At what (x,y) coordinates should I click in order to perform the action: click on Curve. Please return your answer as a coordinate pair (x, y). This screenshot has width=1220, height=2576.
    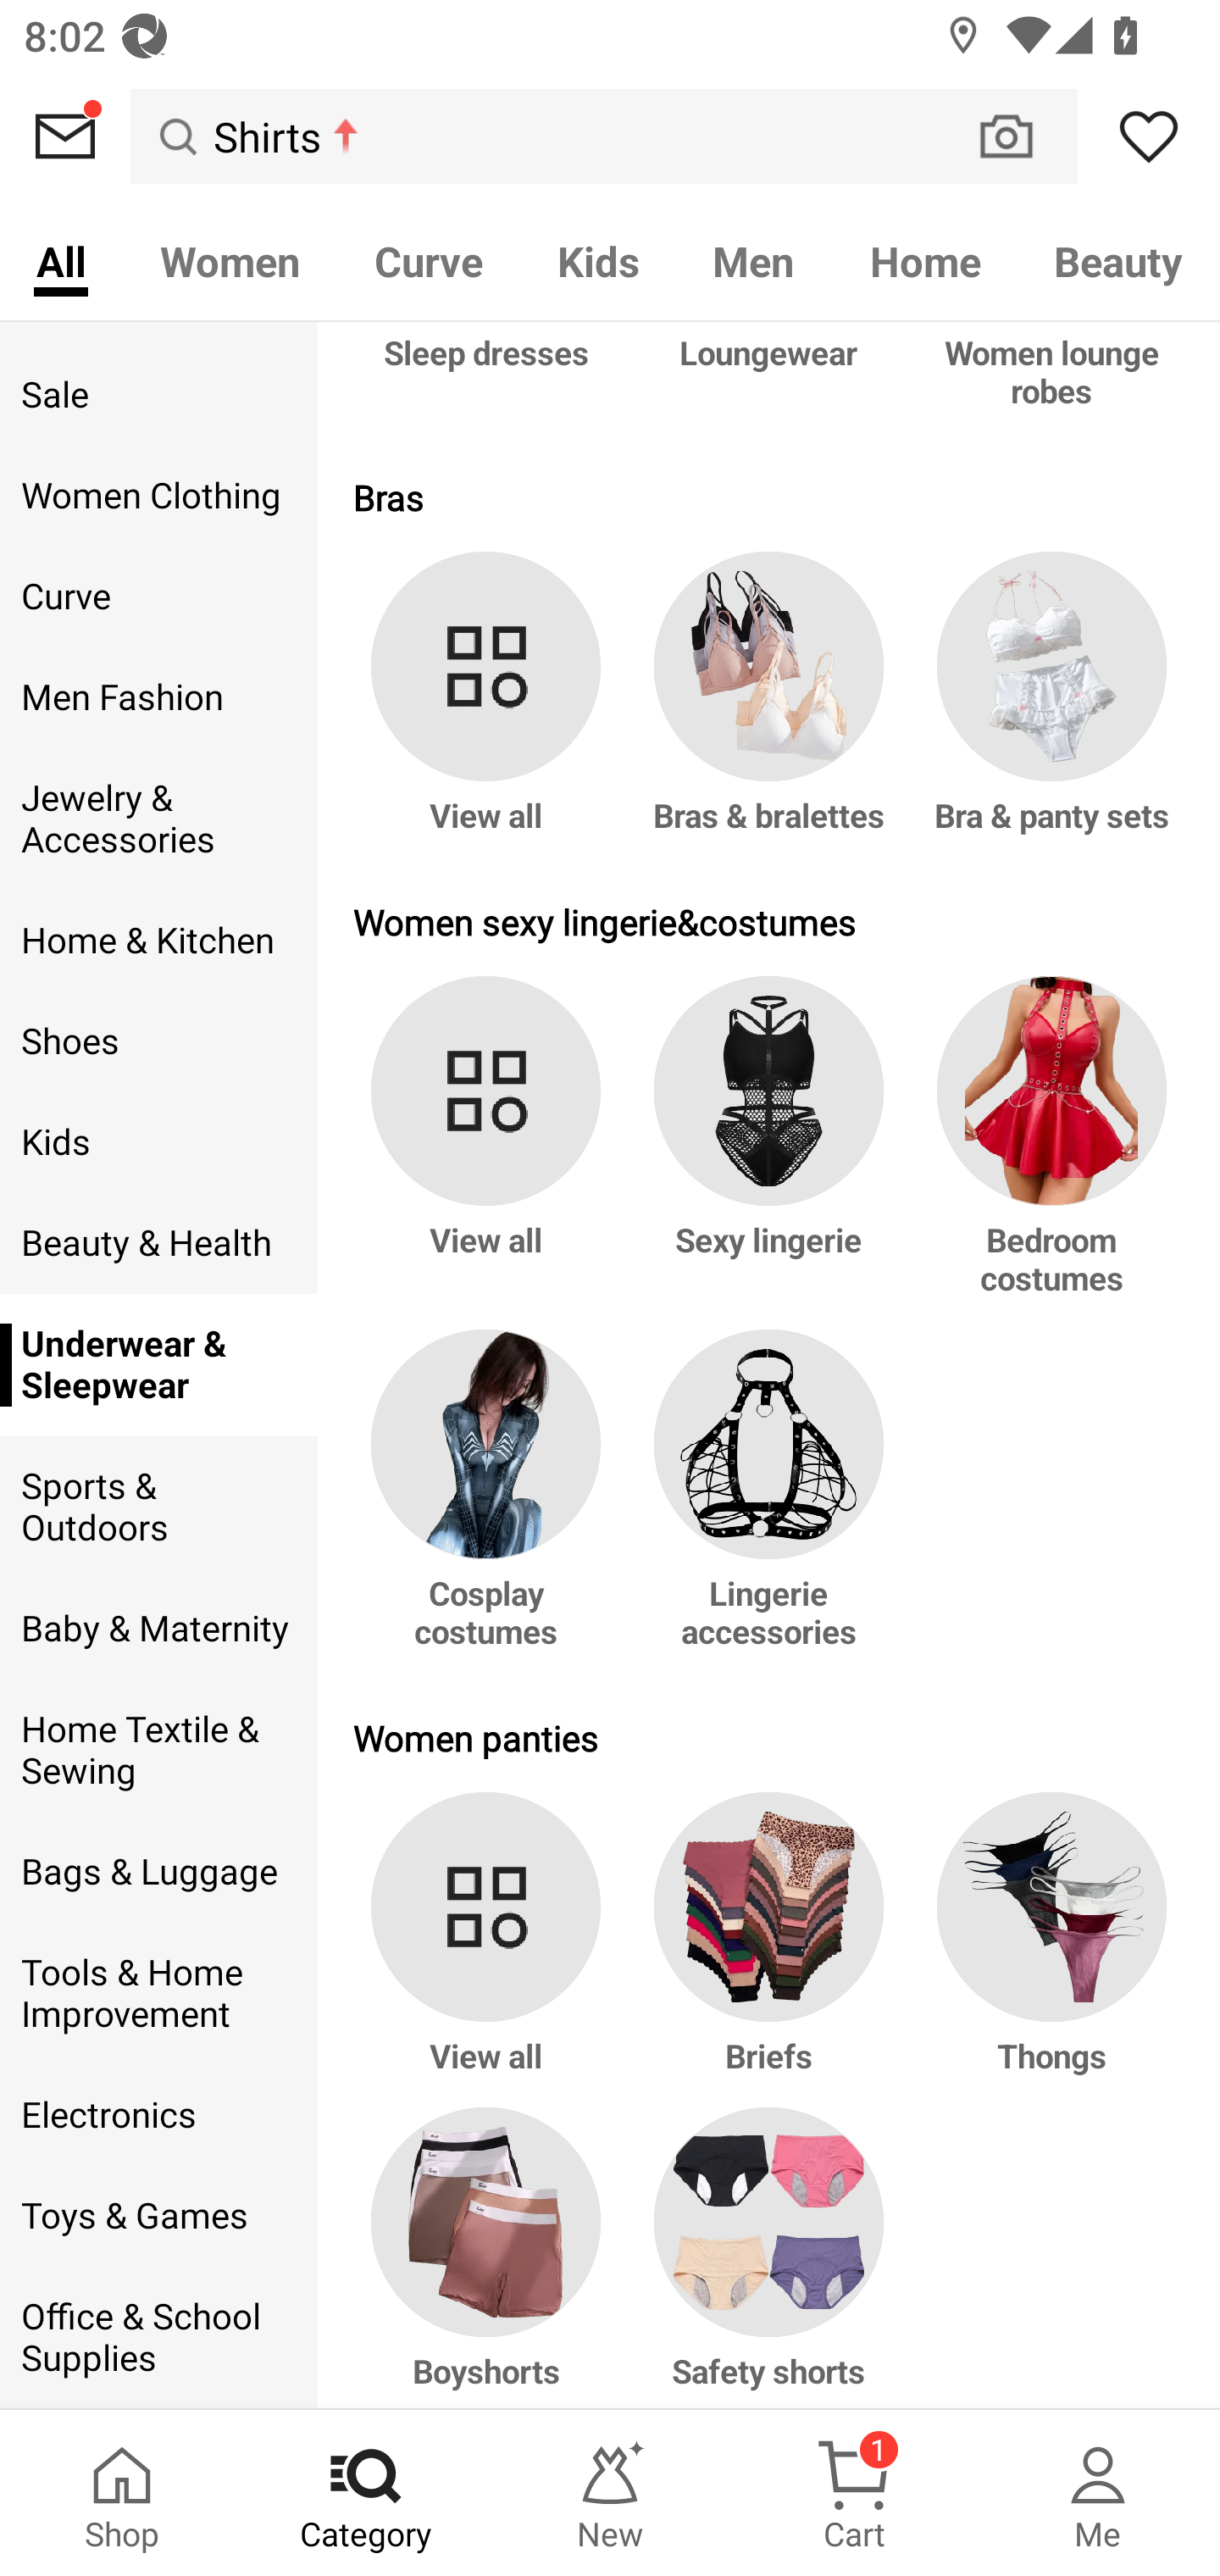
    Looking at the image, I should click on (158, 597).